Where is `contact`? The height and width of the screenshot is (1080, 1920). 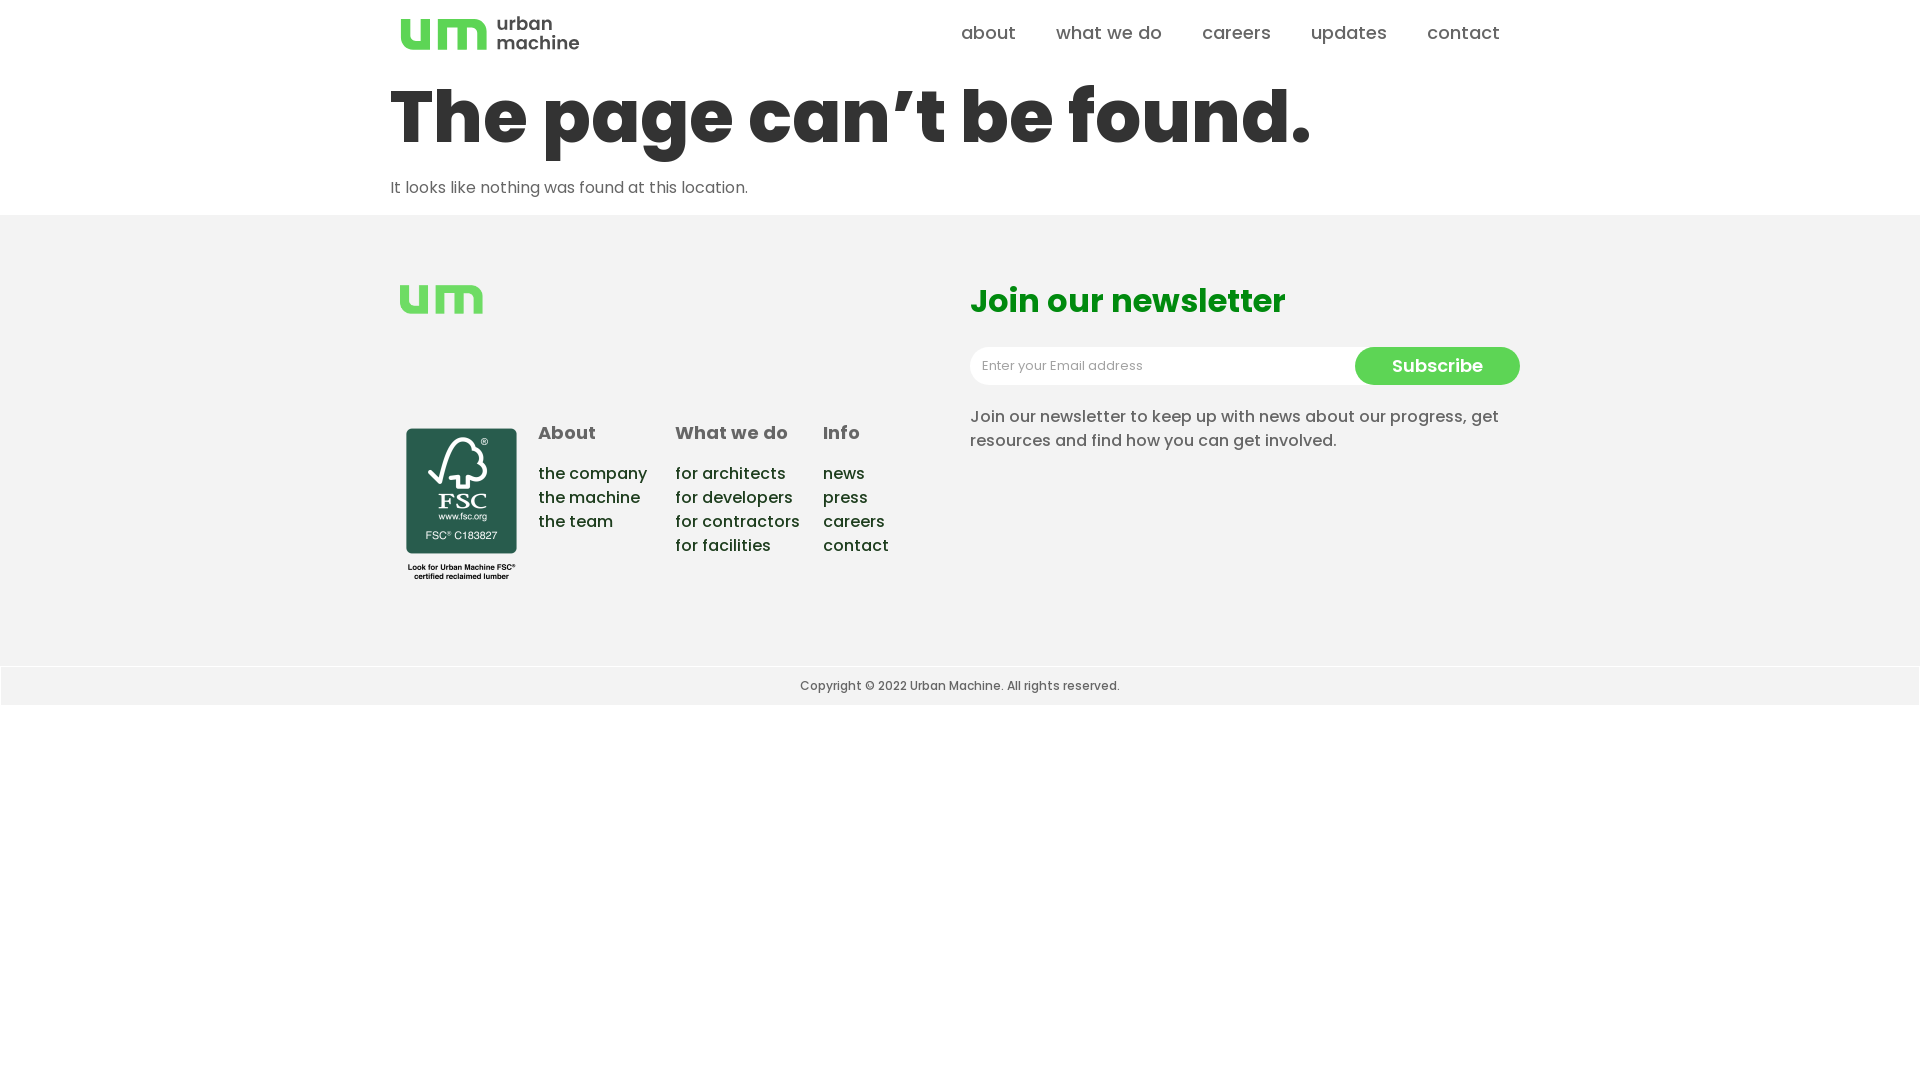
contact is located at coordinates (855, 546).